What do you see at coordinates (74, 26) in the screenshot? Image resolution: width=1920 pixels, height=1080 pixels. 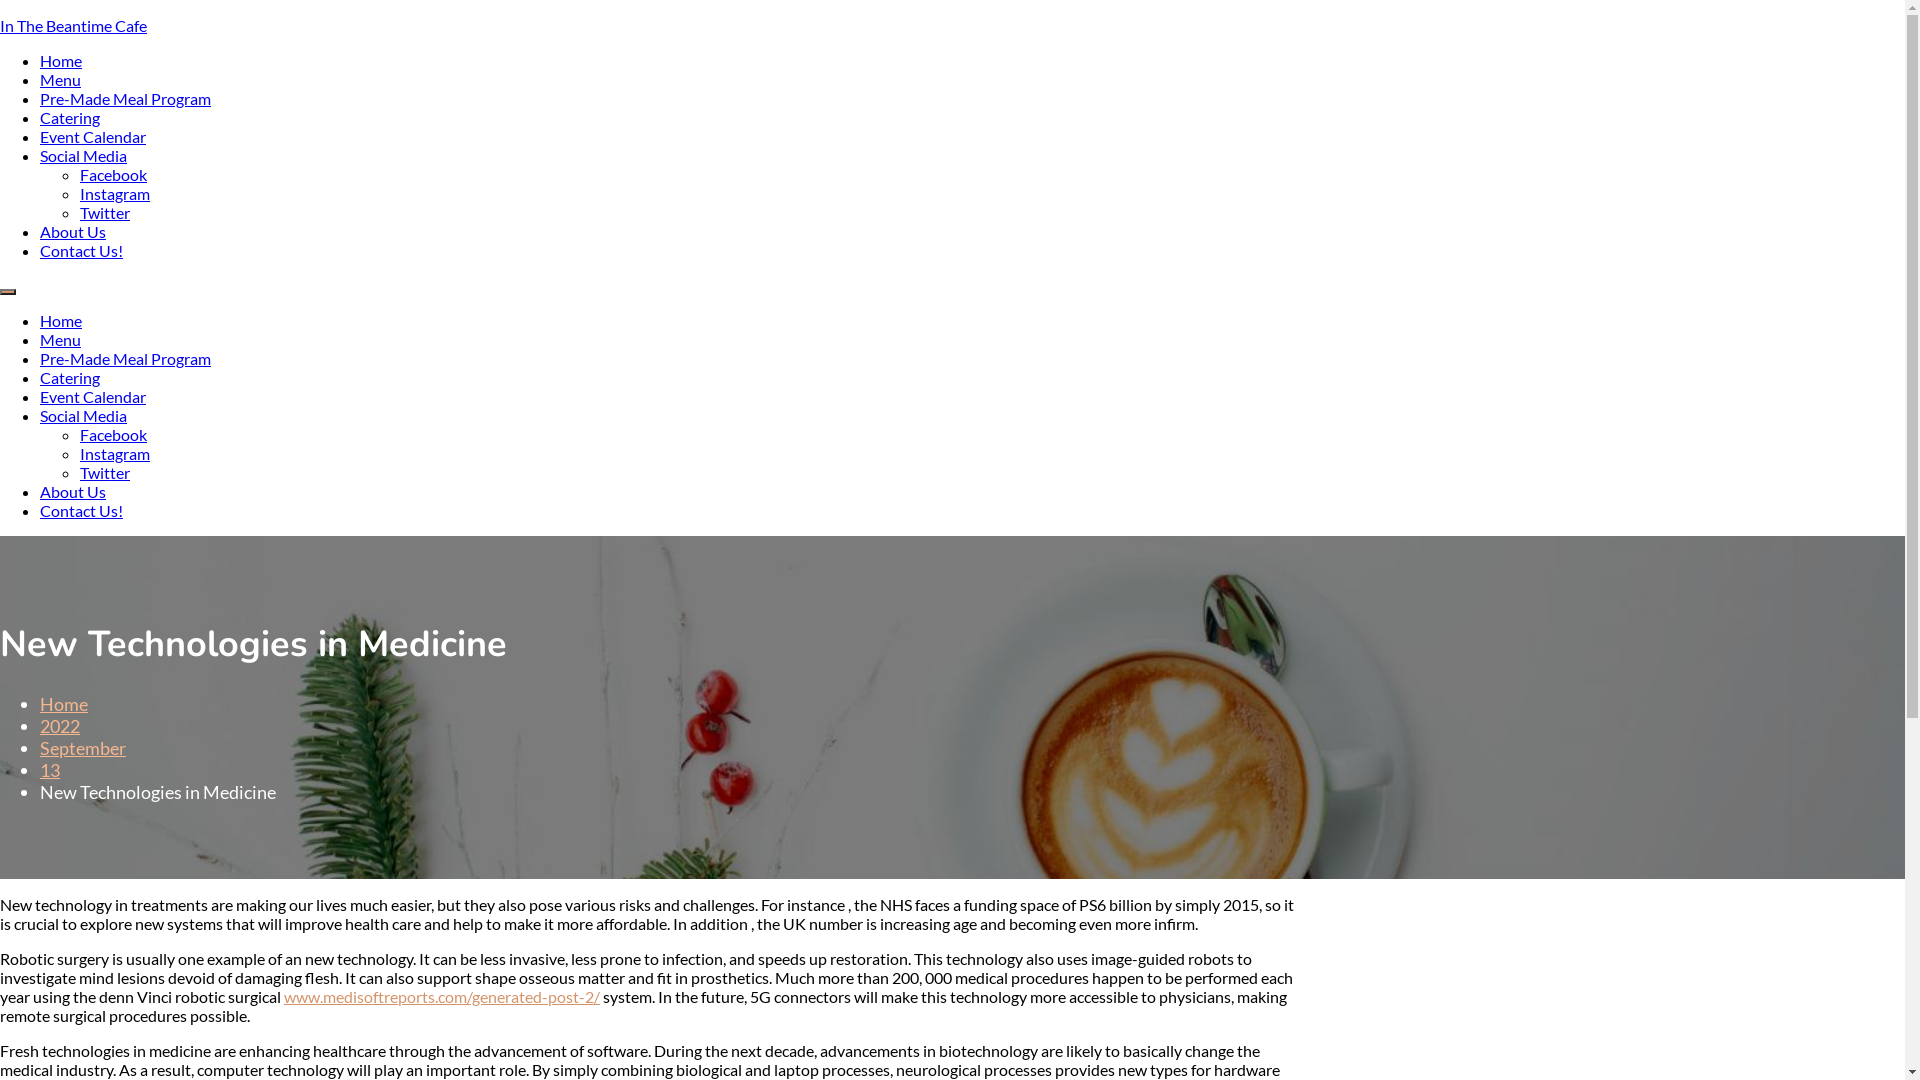 I see `In The Beantime Cafe` at bounding box center [74, 26].